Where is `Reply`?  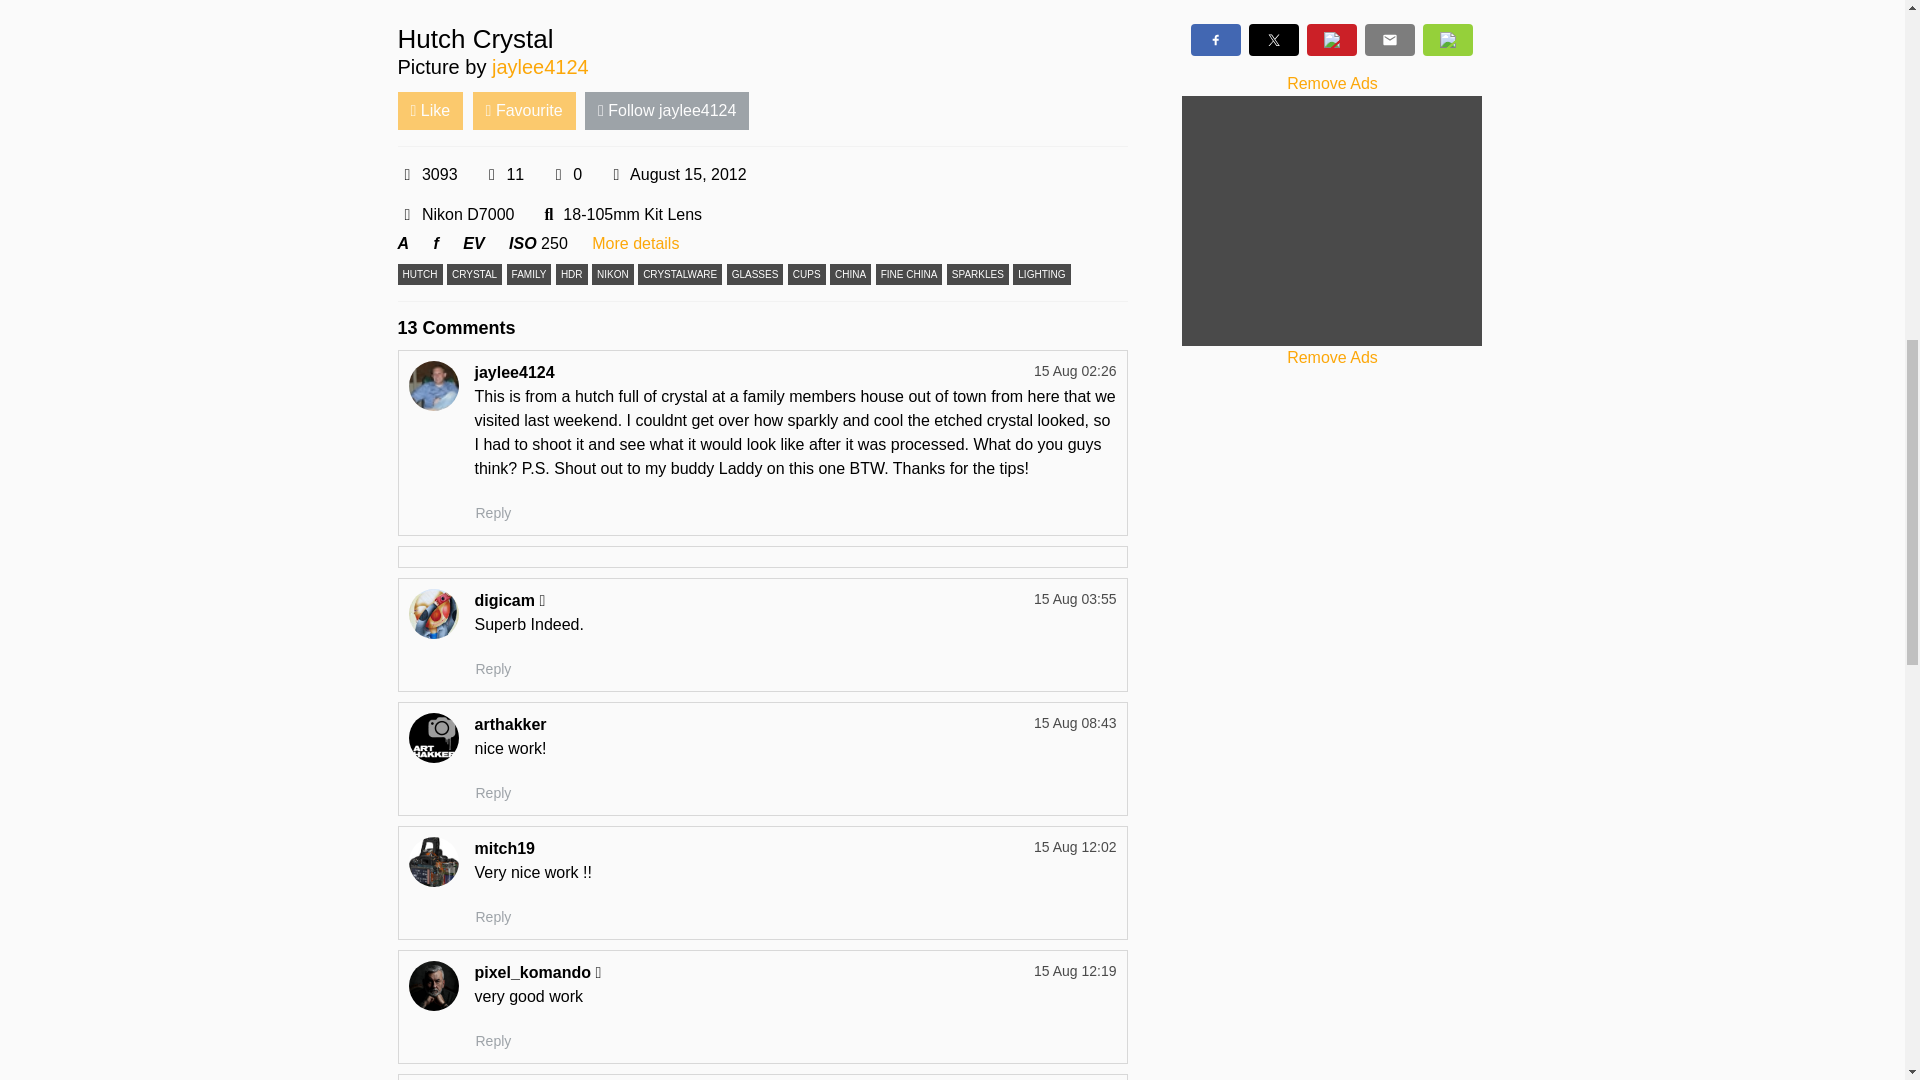
Reply is located at coordinates (493, 669).